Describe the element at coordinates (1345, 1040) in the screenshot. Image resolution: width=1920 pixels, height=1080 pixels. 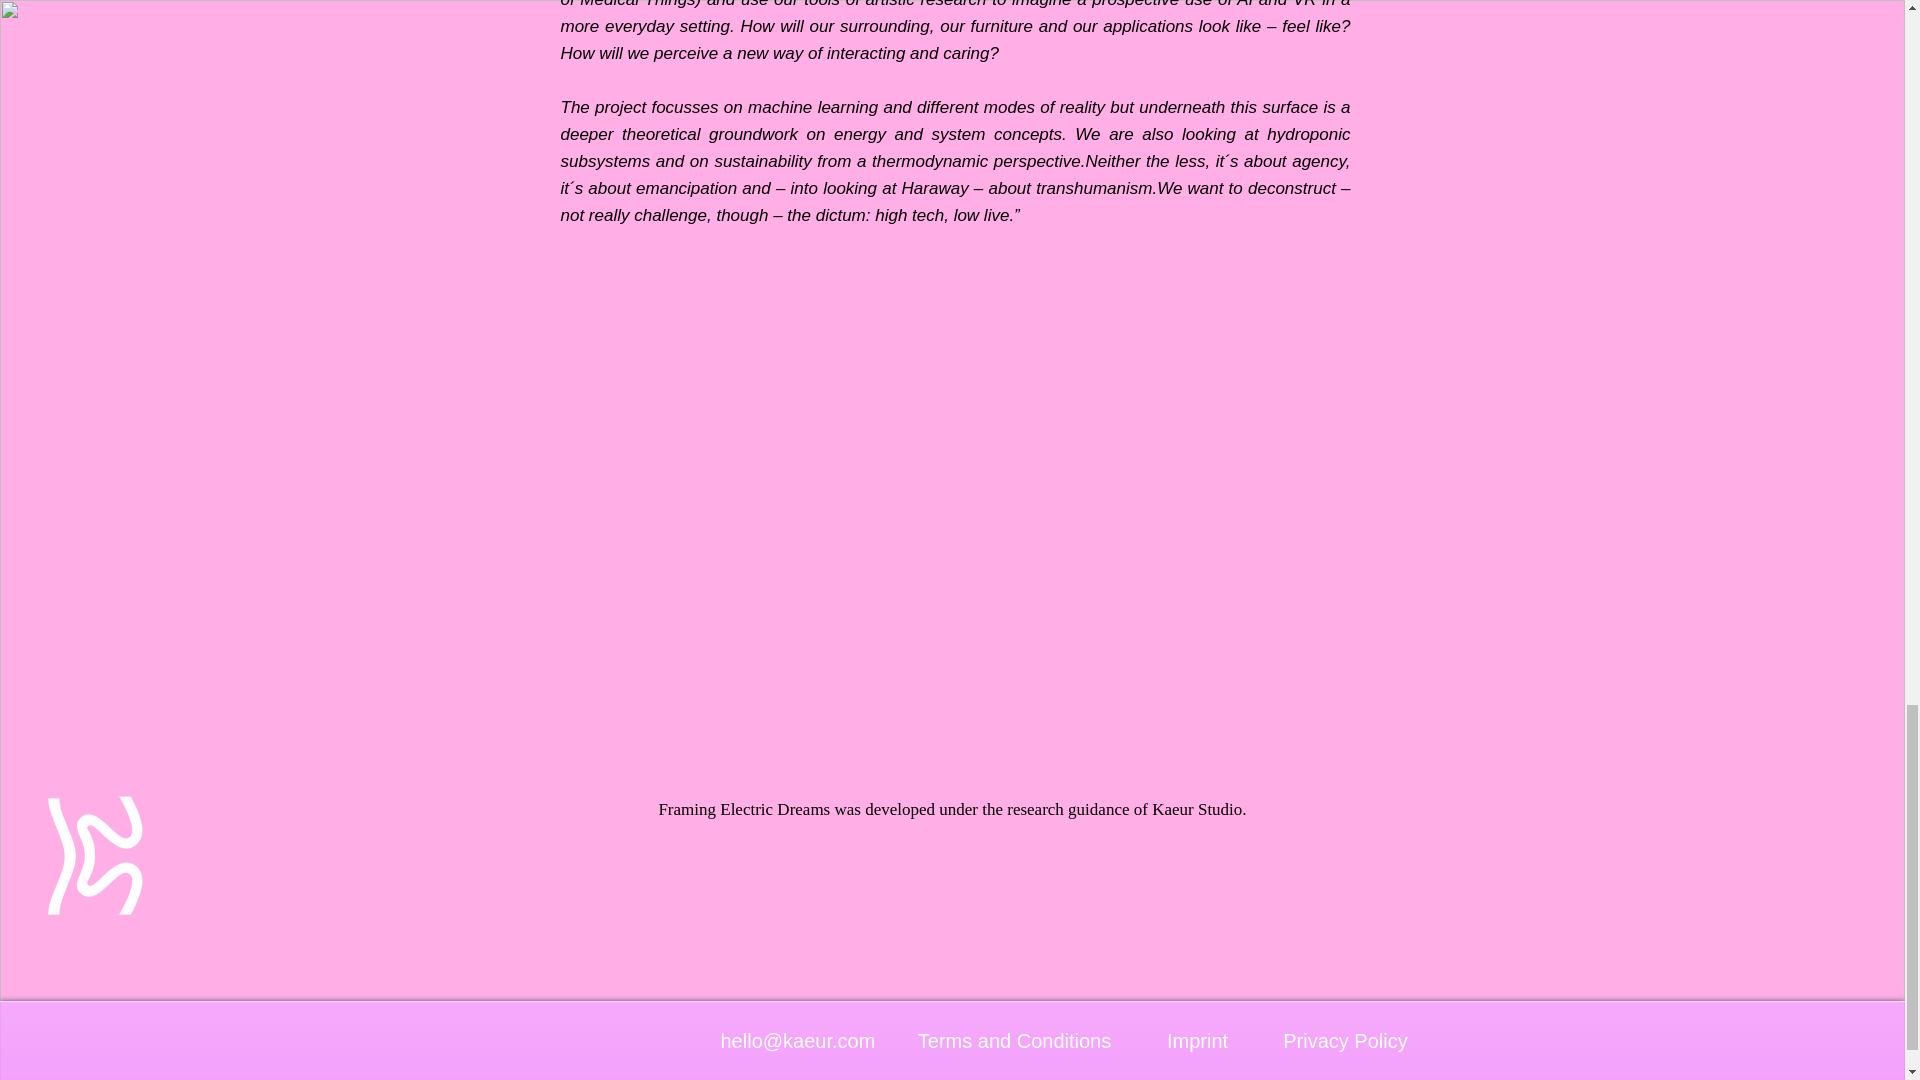
I see `Privacy Policy` at that location.